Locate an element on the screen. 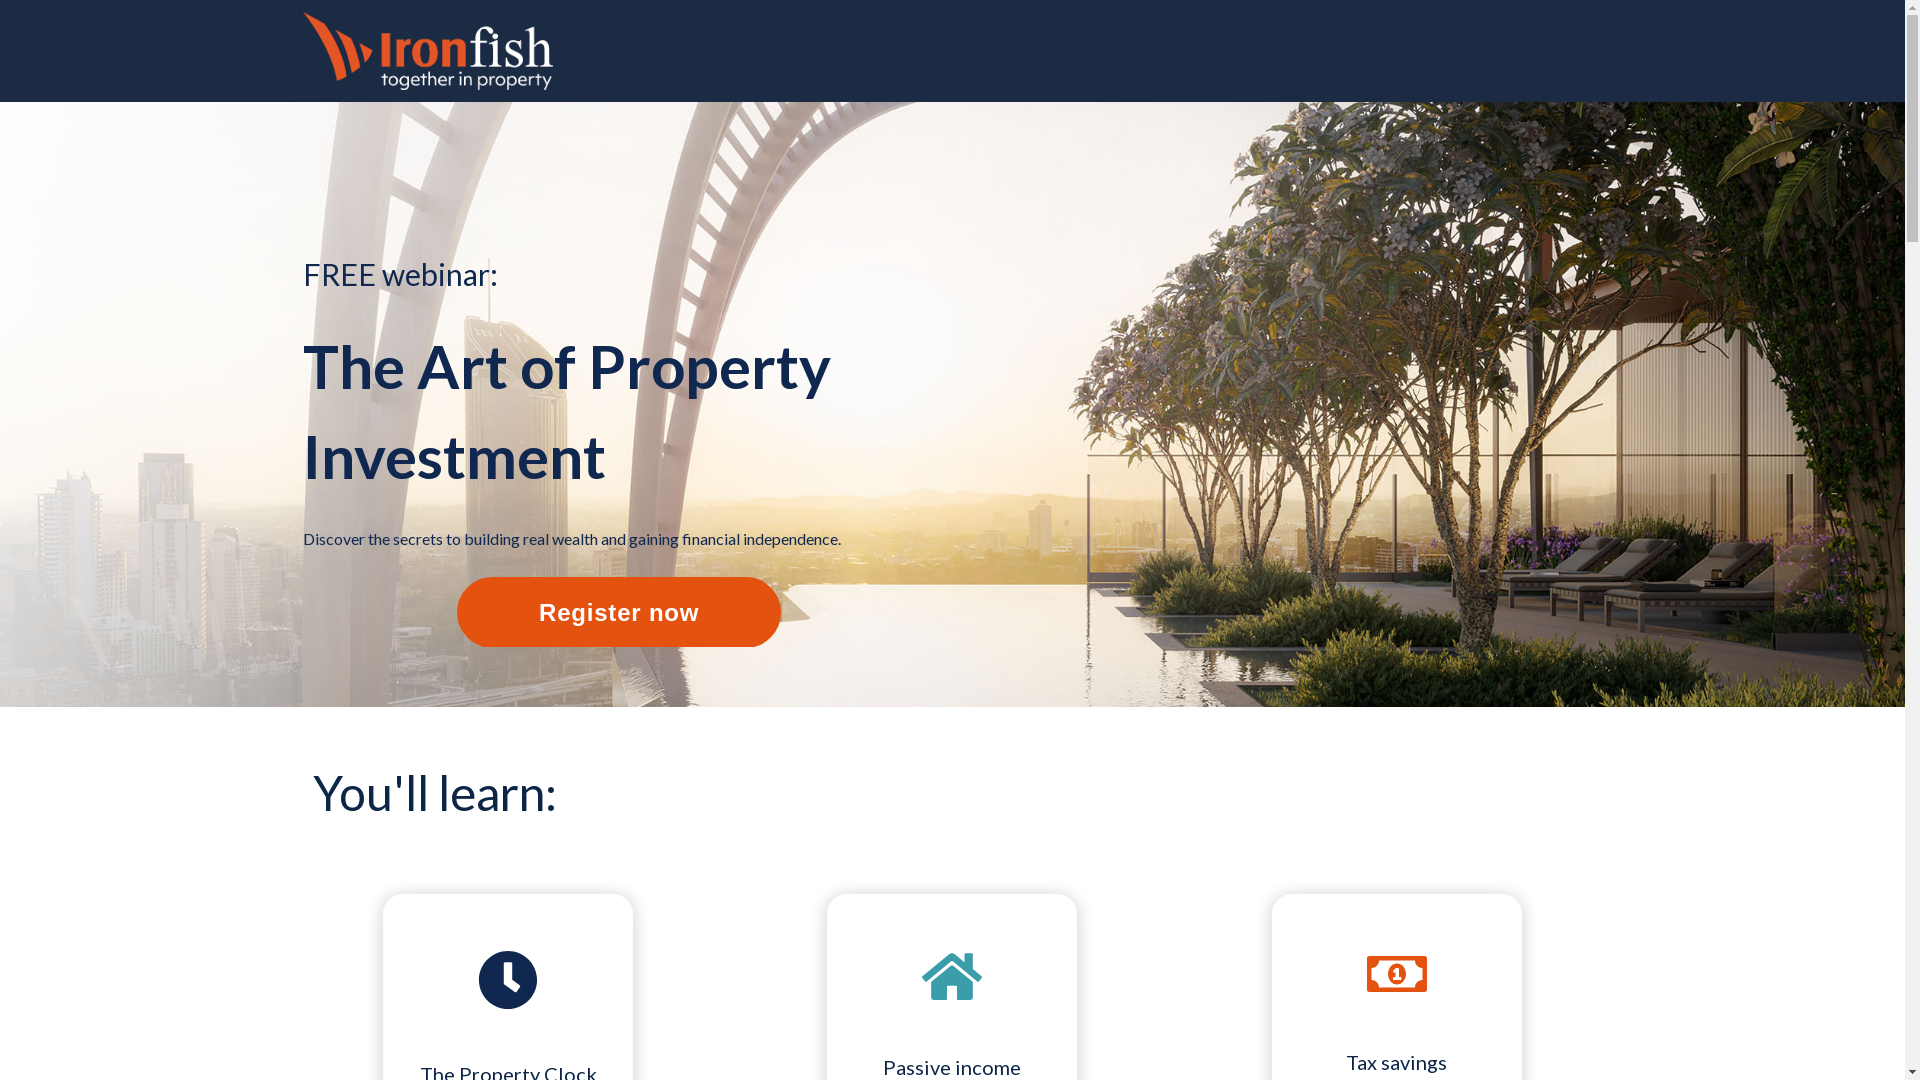  Register now is located at coordinates (619, 612).